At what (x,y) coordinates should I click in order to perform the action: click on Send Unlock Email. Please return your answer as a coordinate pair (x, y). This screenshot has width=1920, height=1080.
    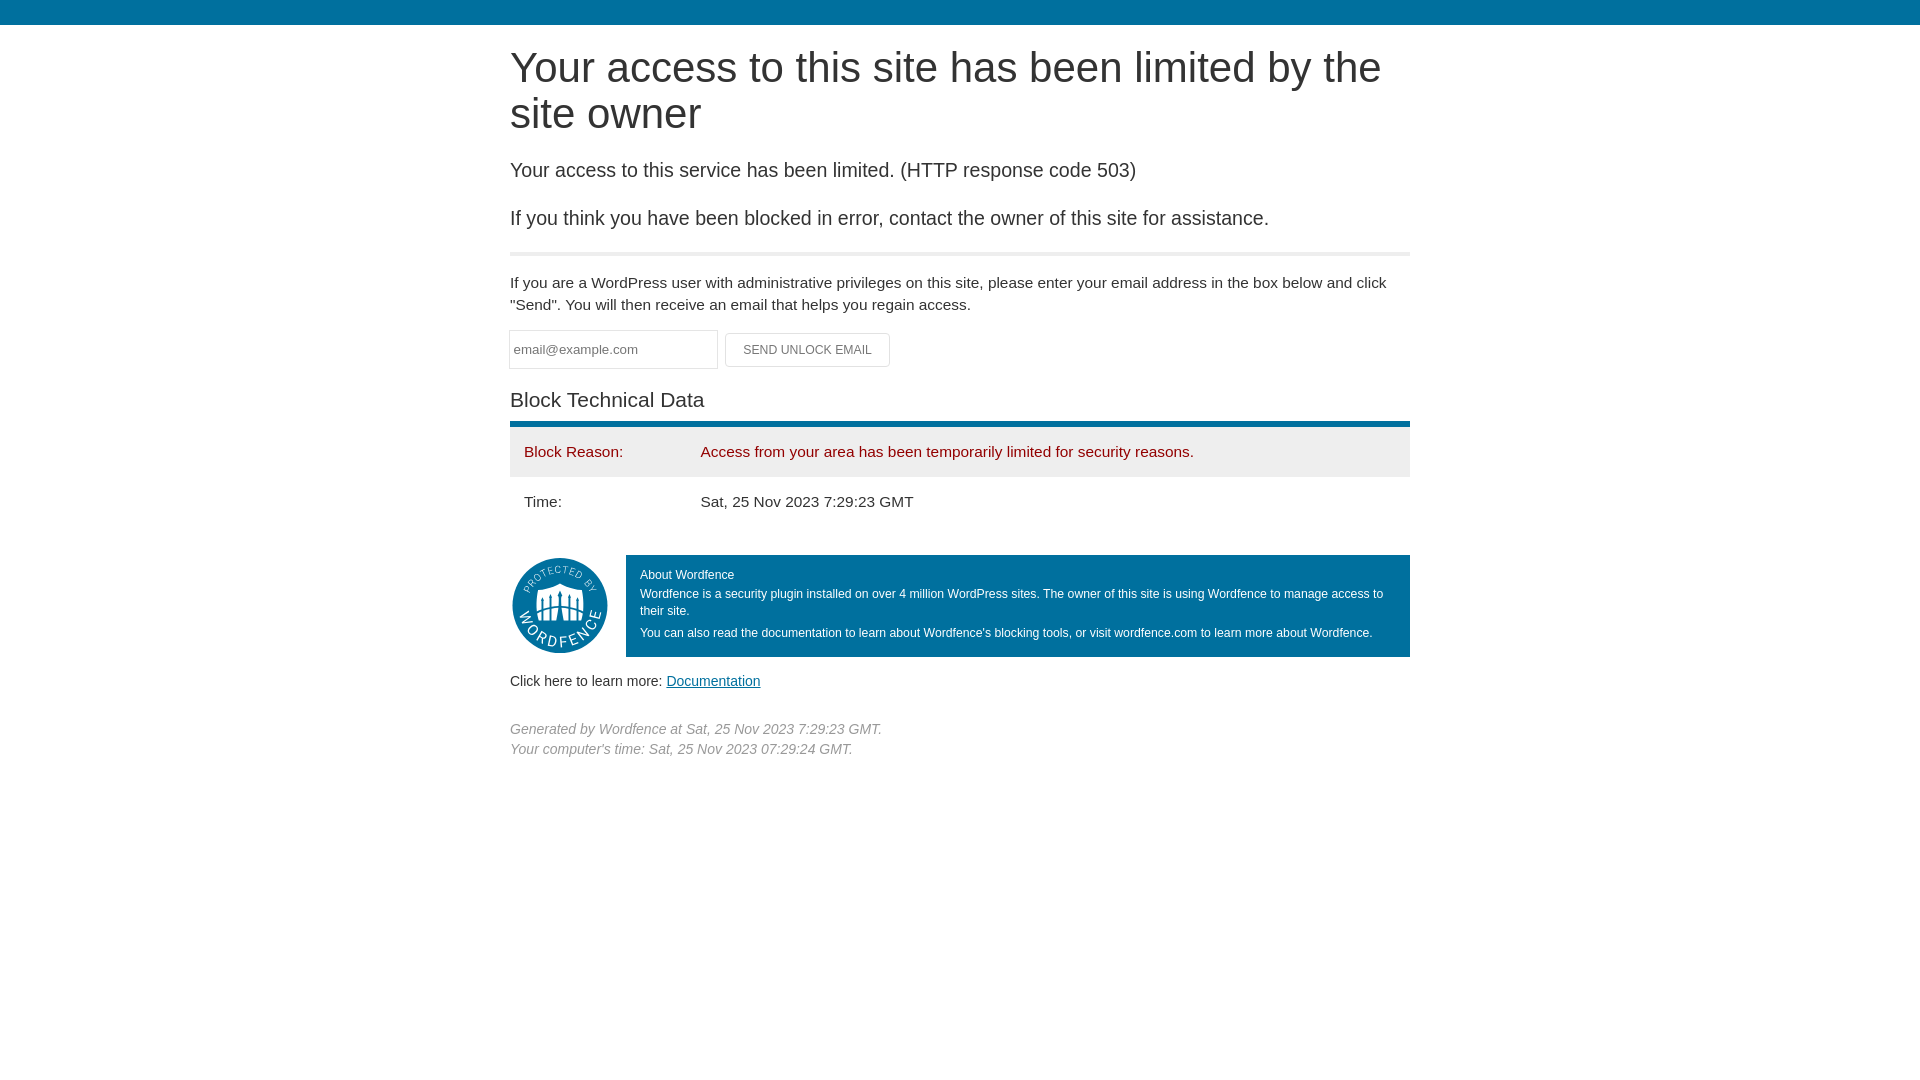
    Looking at the image, I should click on (808, 350).